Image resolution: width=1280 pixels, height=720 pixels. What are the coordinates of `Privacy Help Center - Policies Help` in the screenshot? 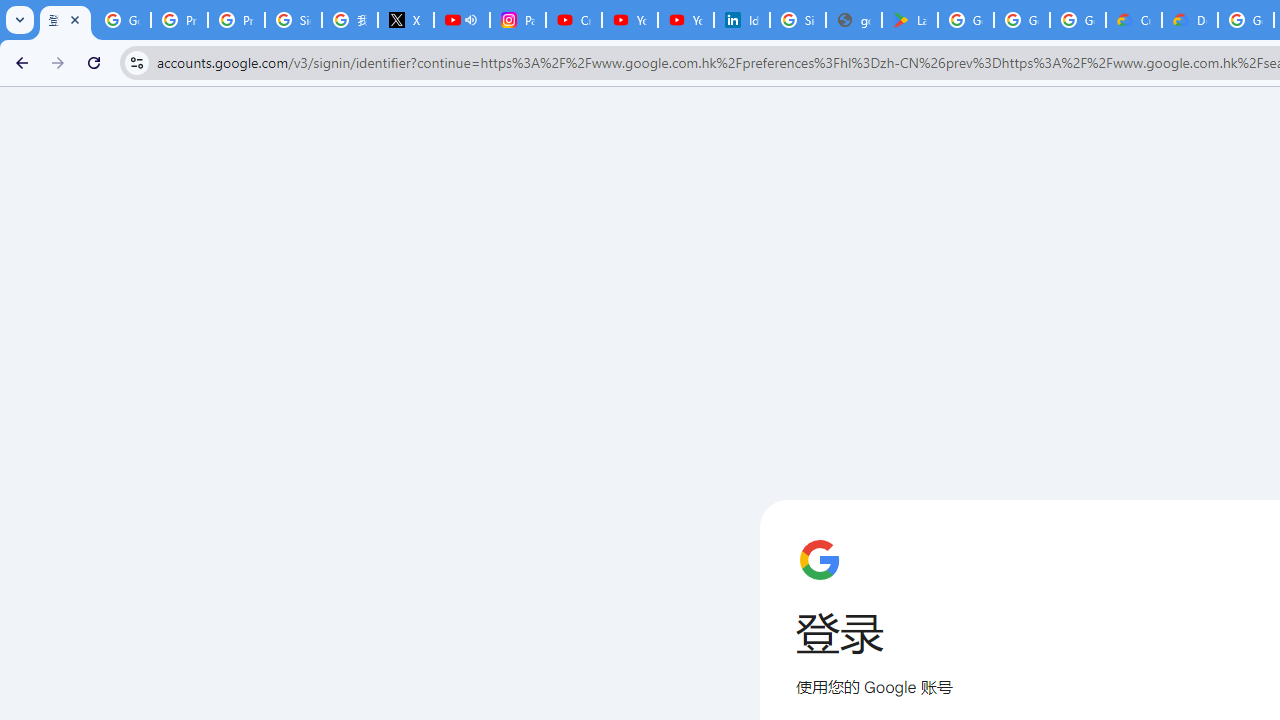 It's located at (236, 20).